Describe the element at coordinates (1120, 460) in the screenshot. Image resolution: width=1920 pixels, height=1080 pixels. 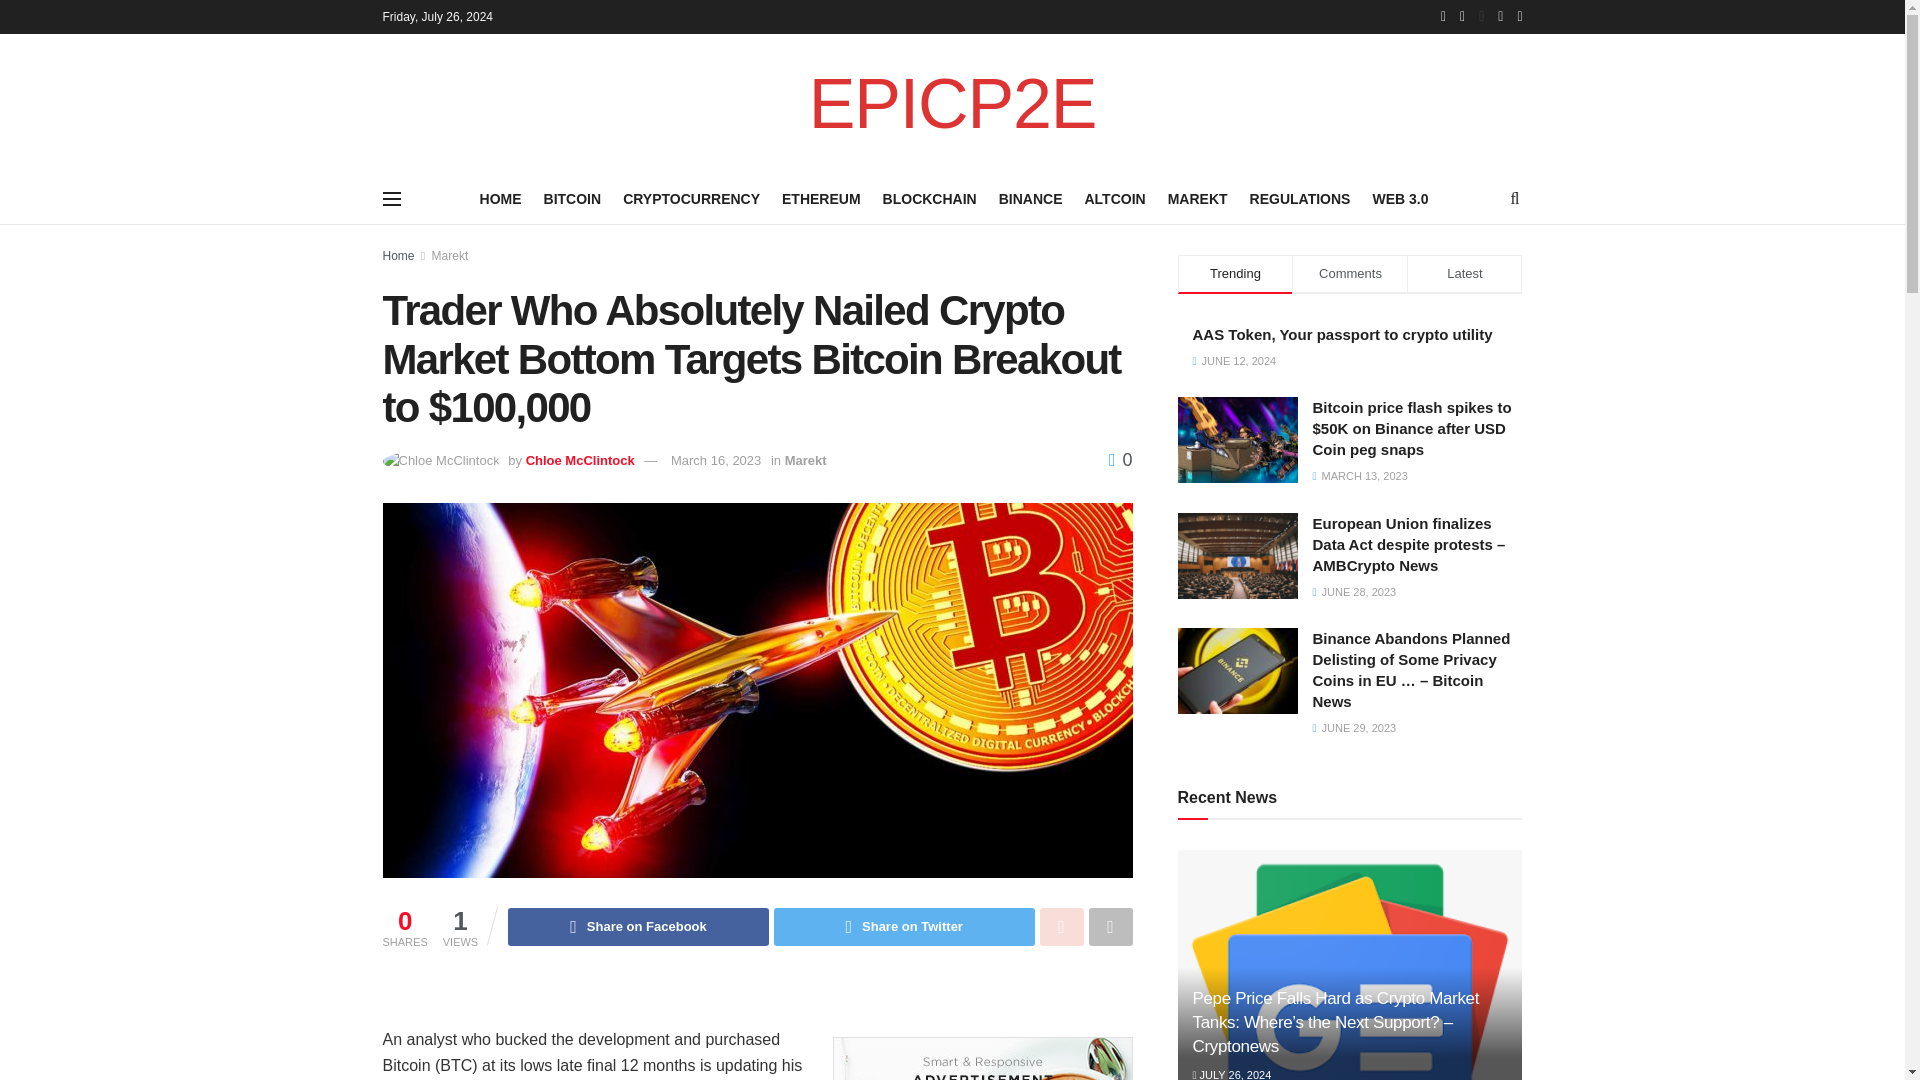
I see `0` at that location.